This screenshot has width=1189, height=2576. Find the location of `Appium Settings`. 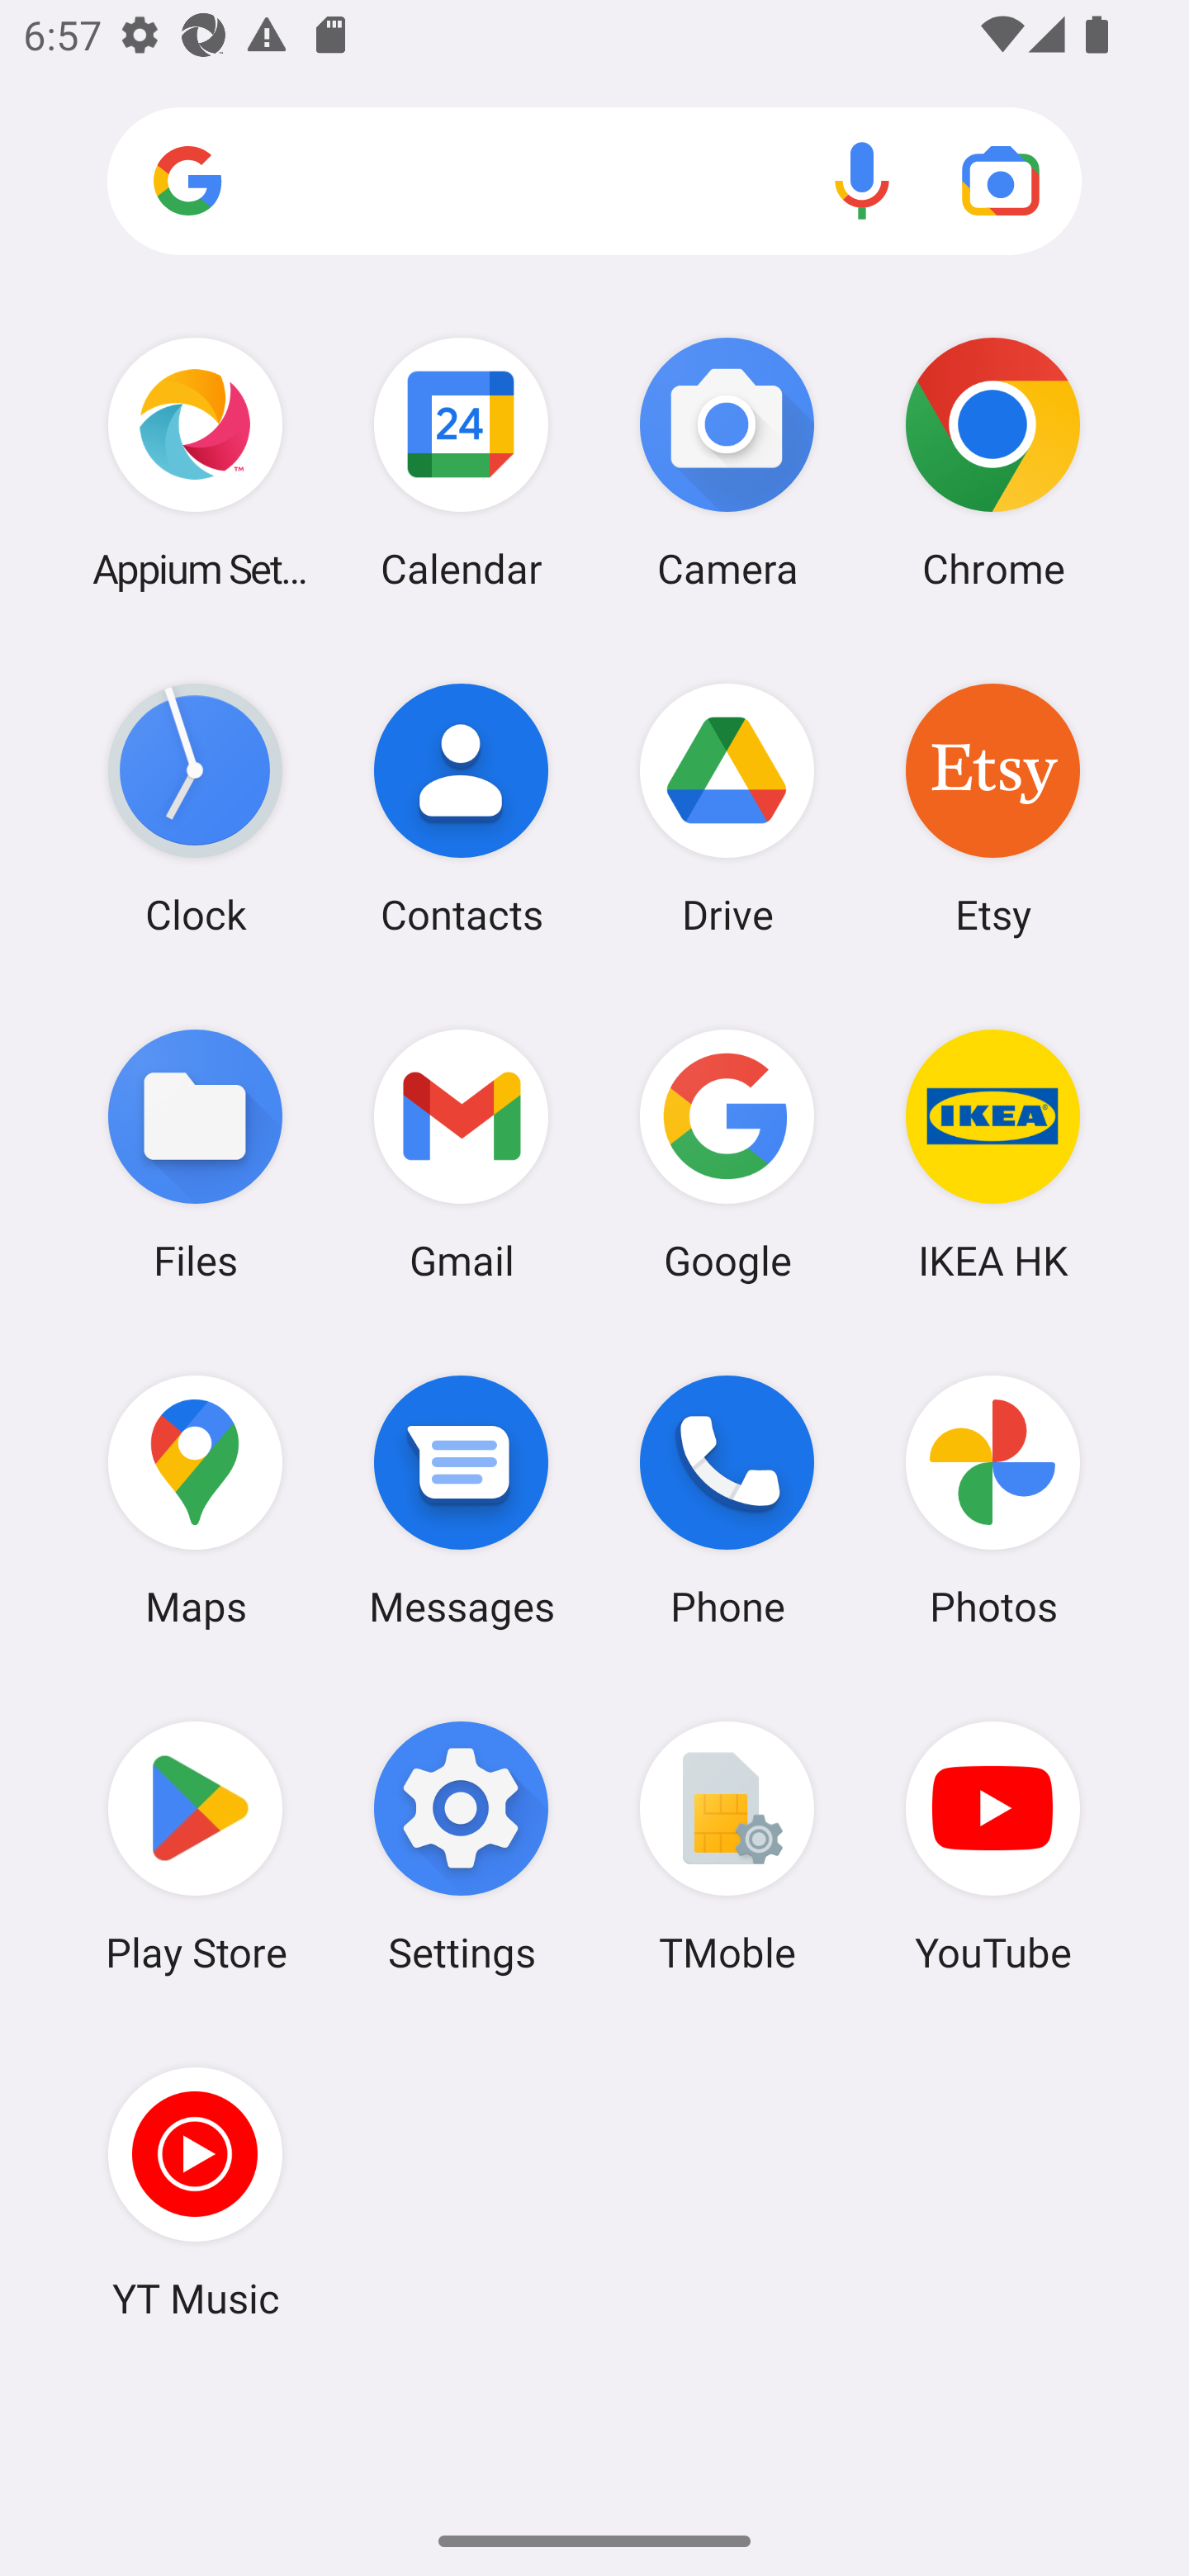

Appium Settings is located at coordinates (195, 462).